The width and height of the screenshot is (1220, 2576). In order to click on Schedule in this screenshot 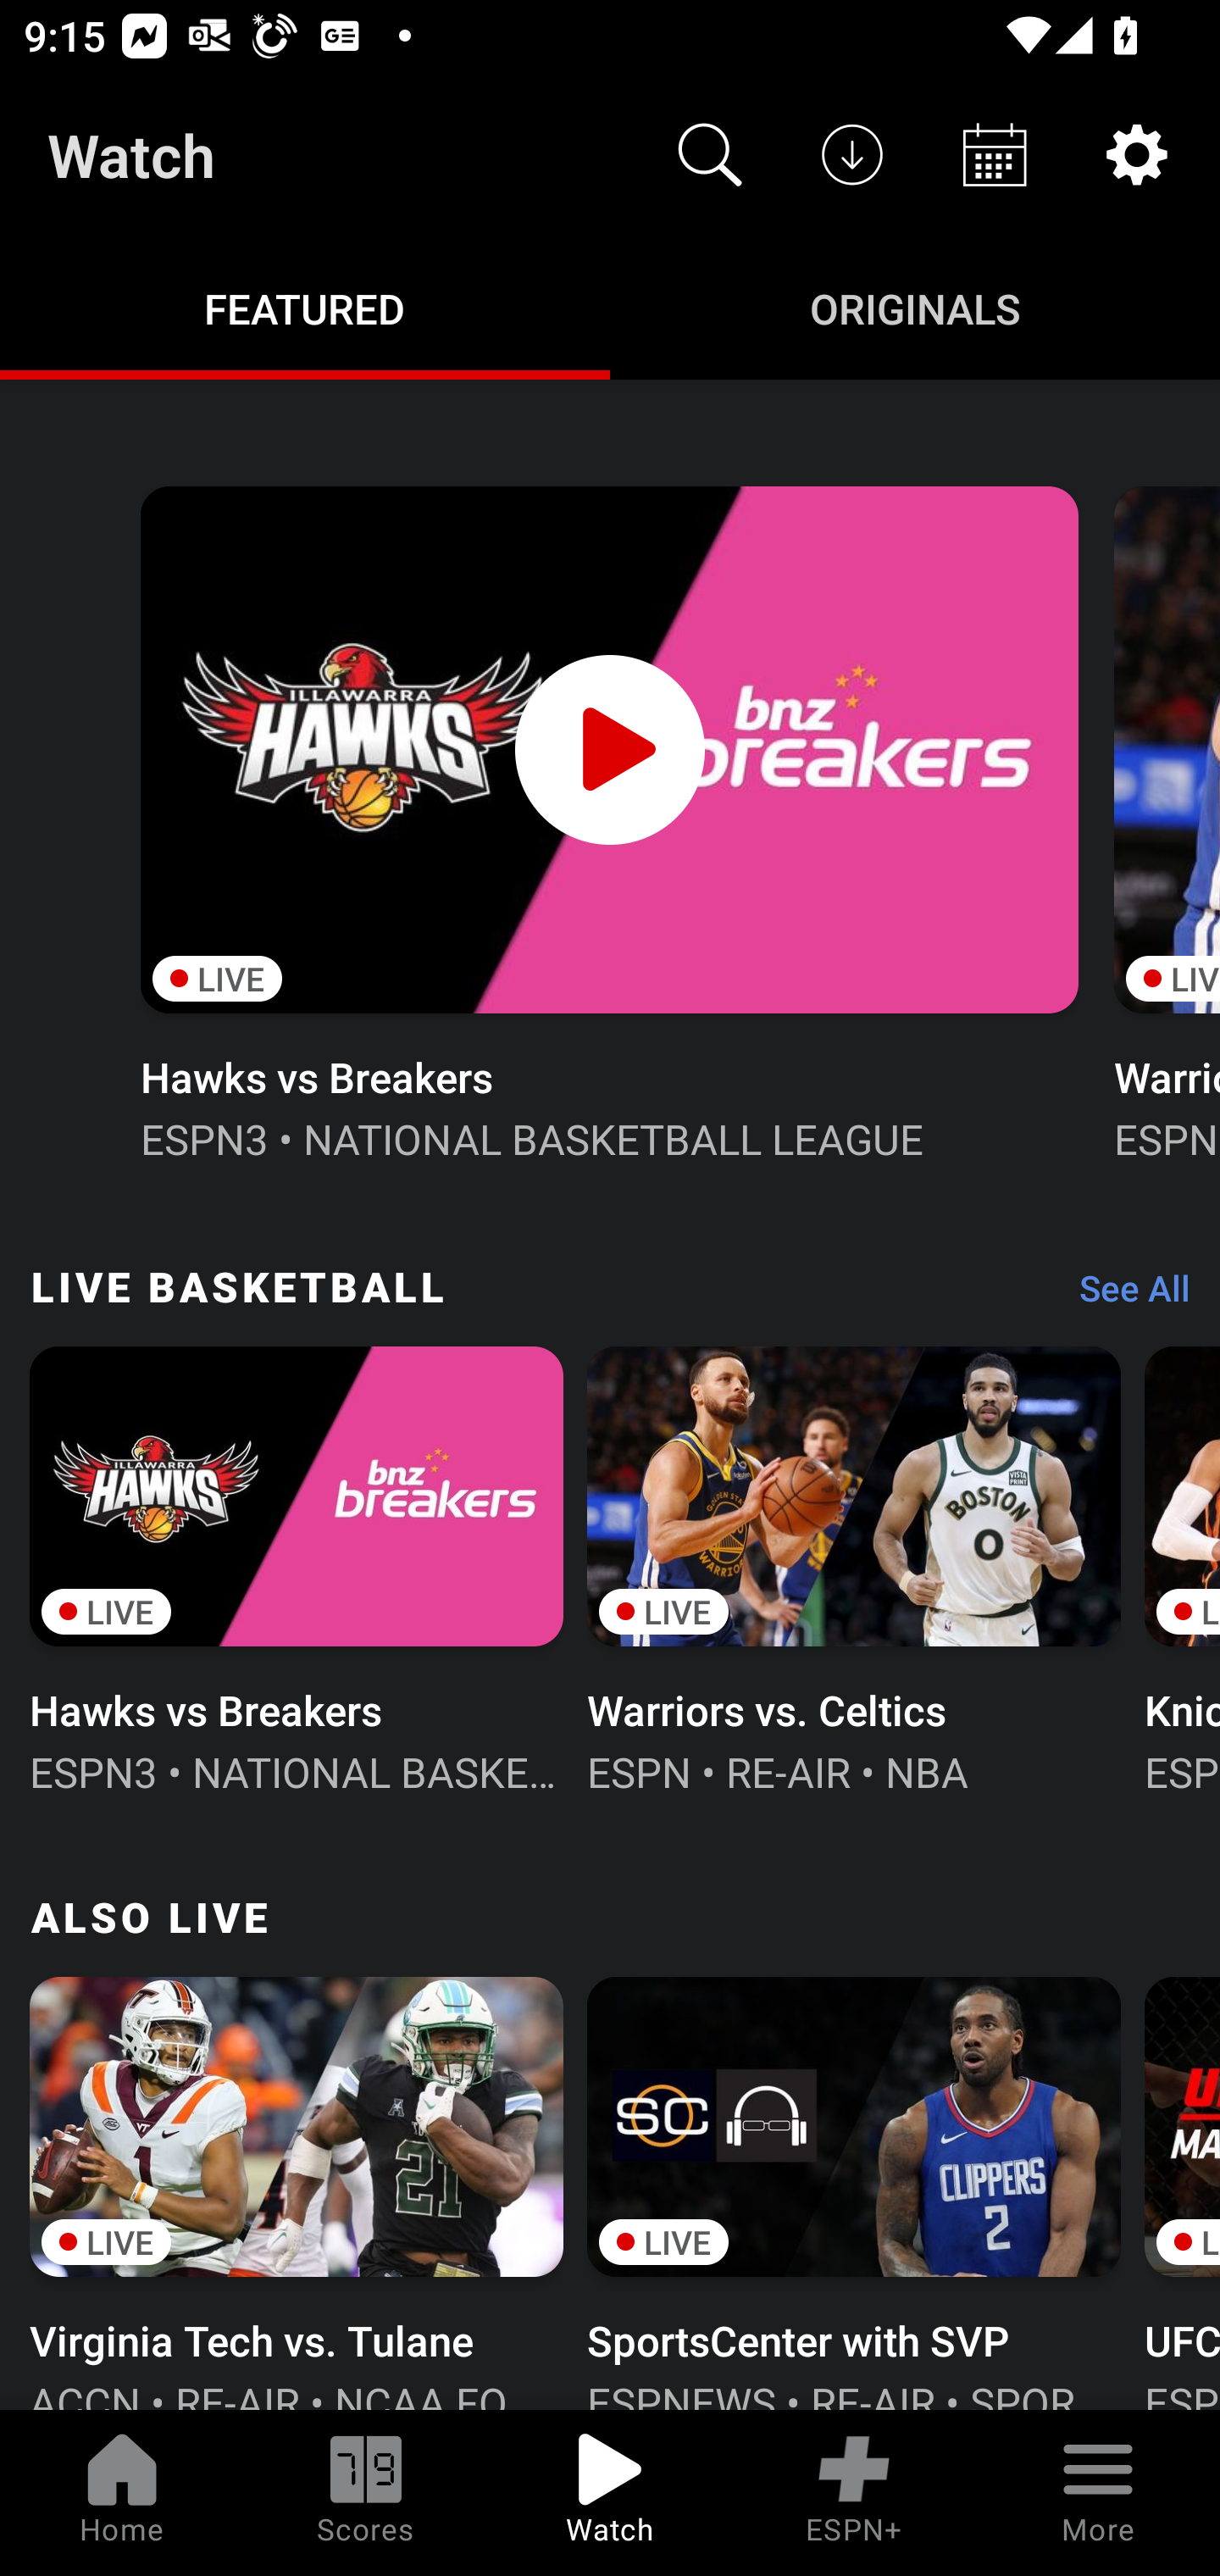, I will do `click(995, 154)`.